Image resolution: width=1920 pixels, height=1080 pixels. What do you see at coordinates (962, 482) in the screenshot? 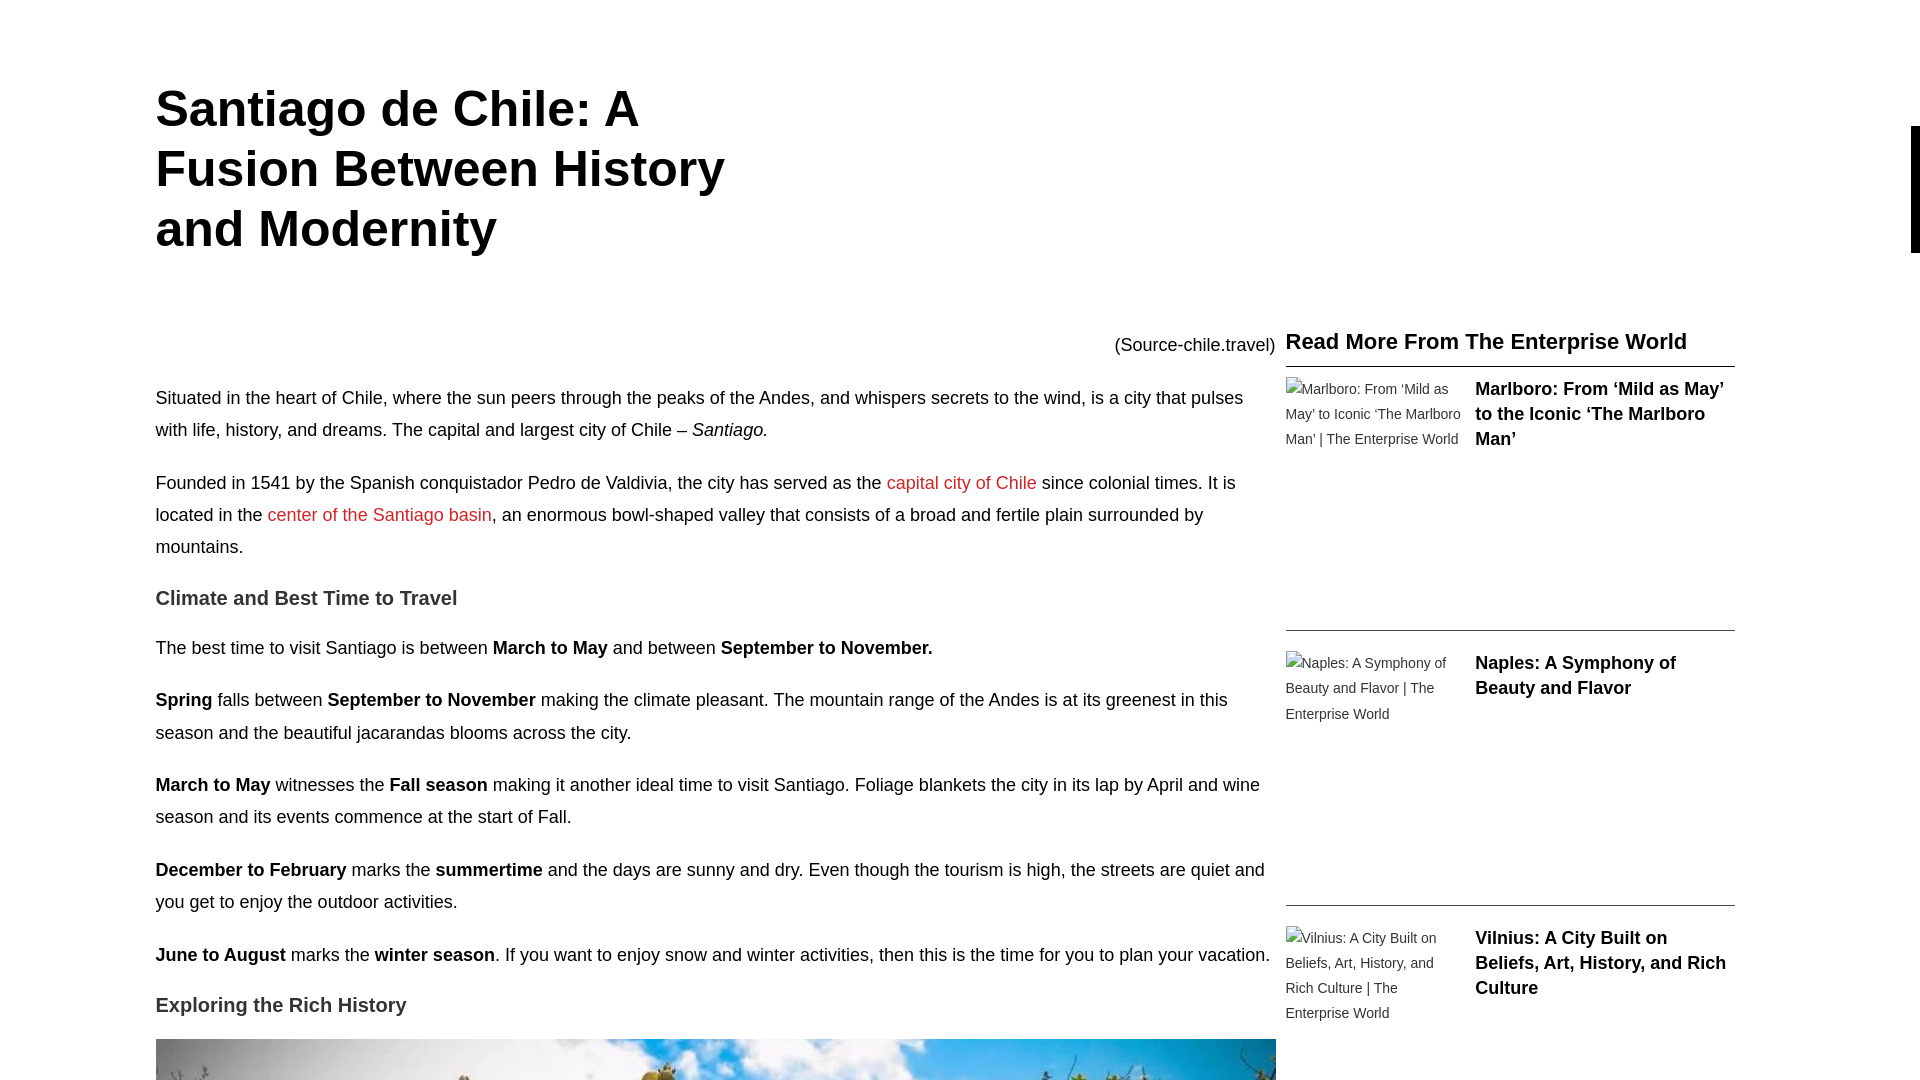
I see `capital city of Chile` at bounding box center [962, 482].